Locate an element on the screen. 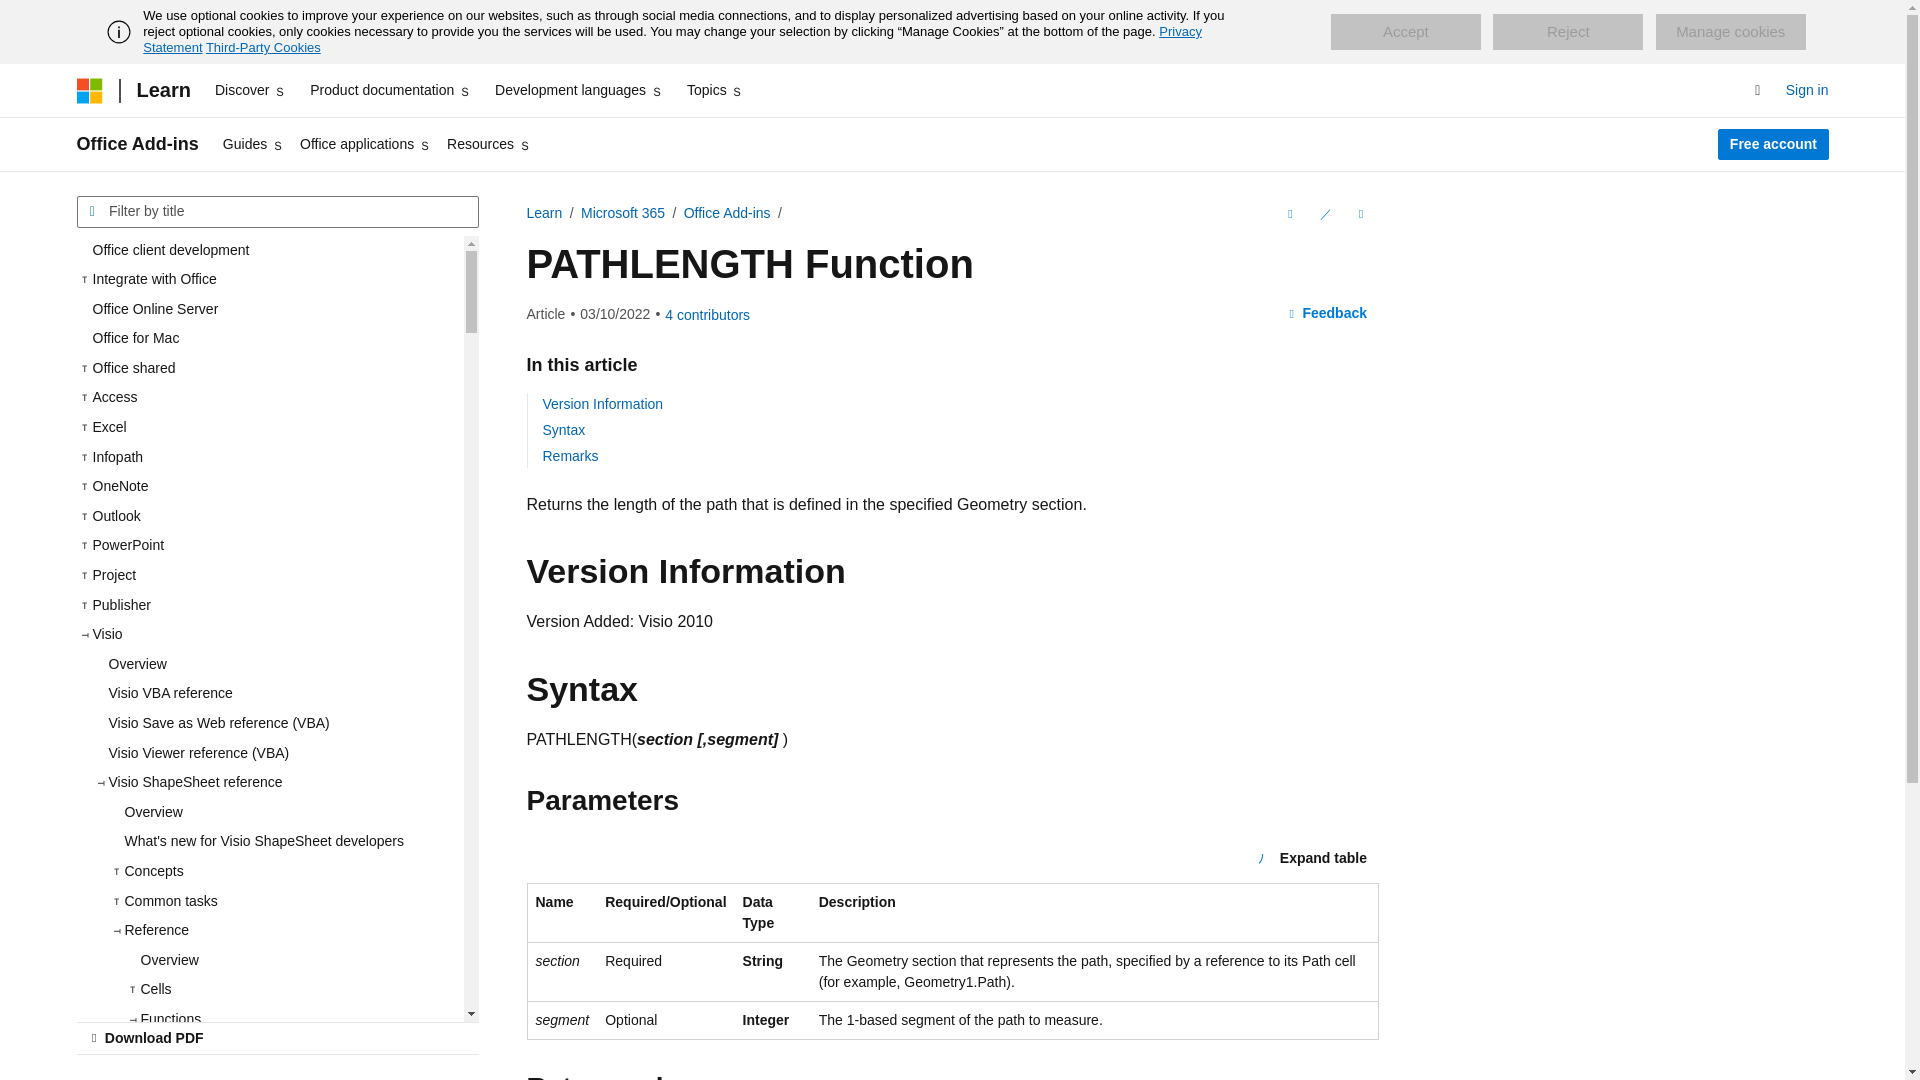  Edit This Document is located at coordinates (1324, 214).